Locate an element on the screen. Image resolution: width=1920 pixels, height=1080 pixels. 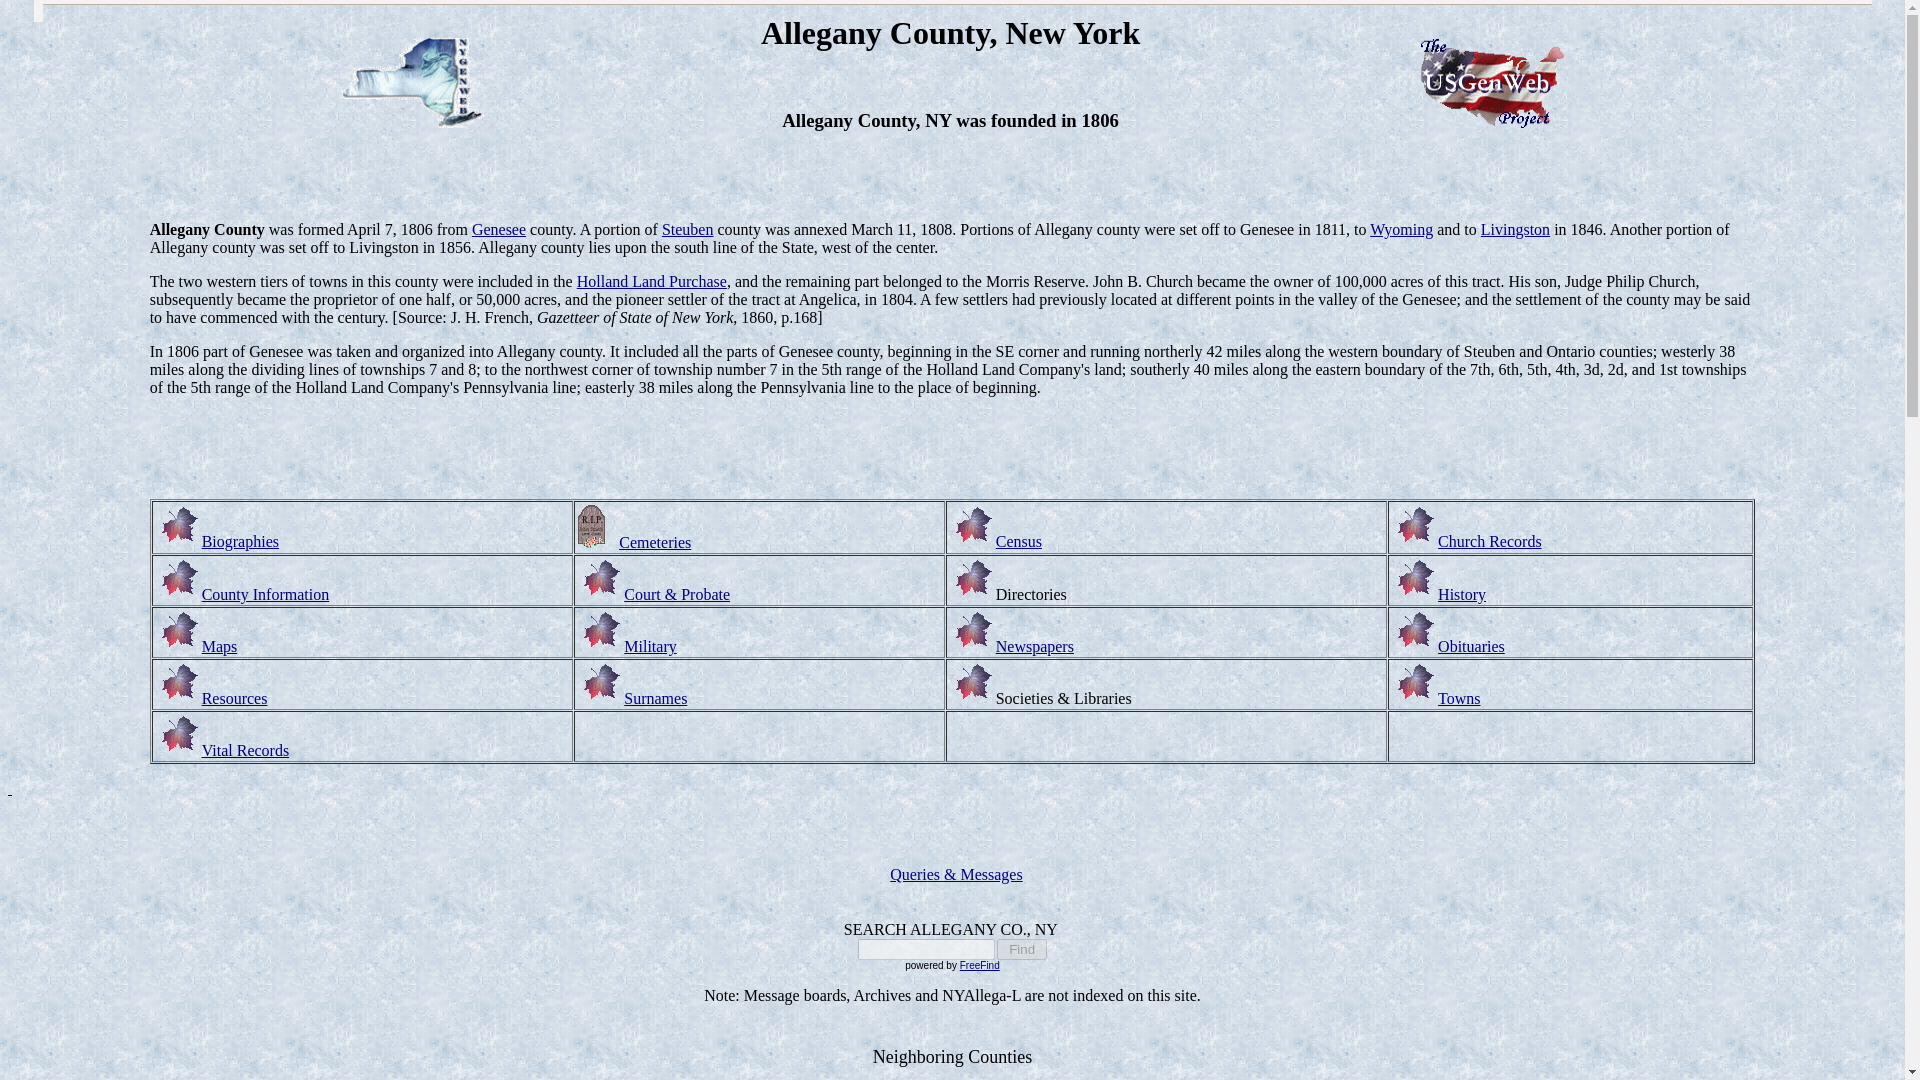
Wyoming is located at coordinates (1401, 229).